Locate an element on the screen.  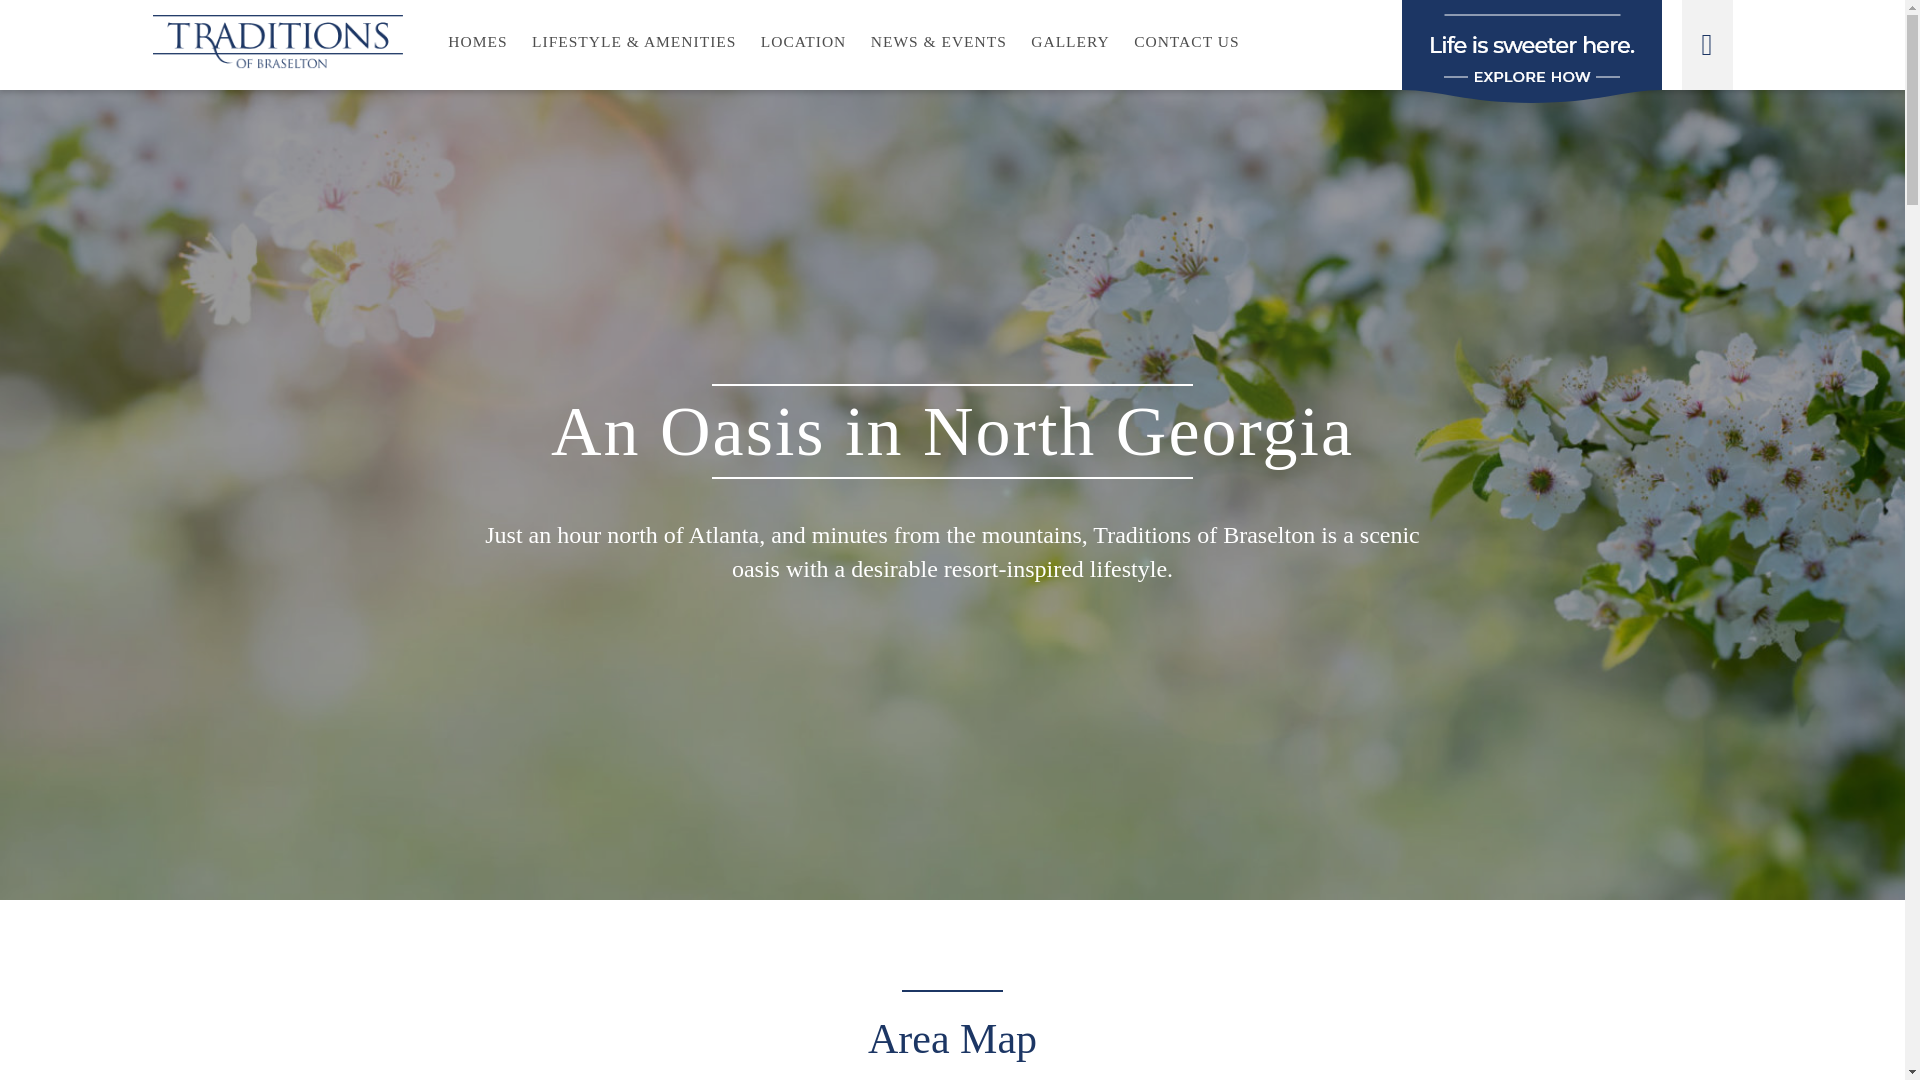
LOCATION is located at coordinates (803, 44).